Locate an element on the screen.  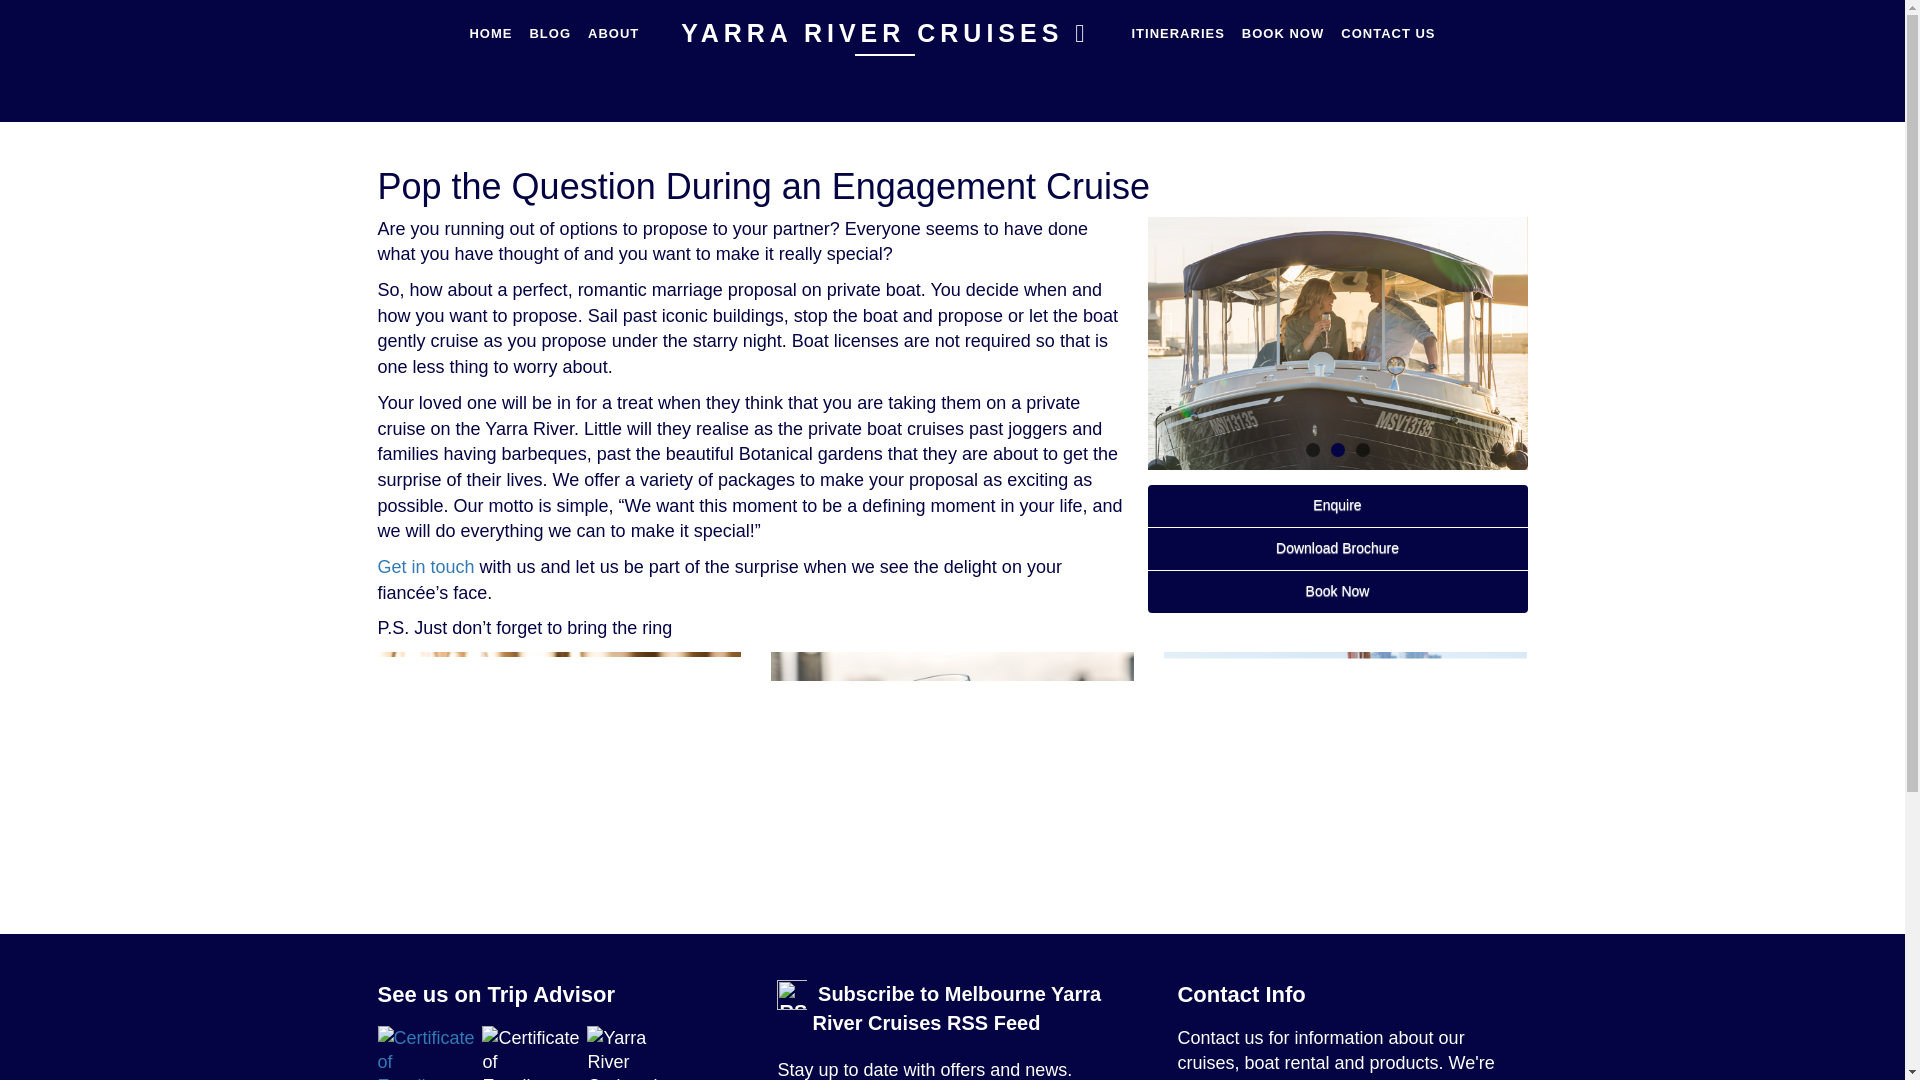
Enquire is located at coordinates (1338, 506).